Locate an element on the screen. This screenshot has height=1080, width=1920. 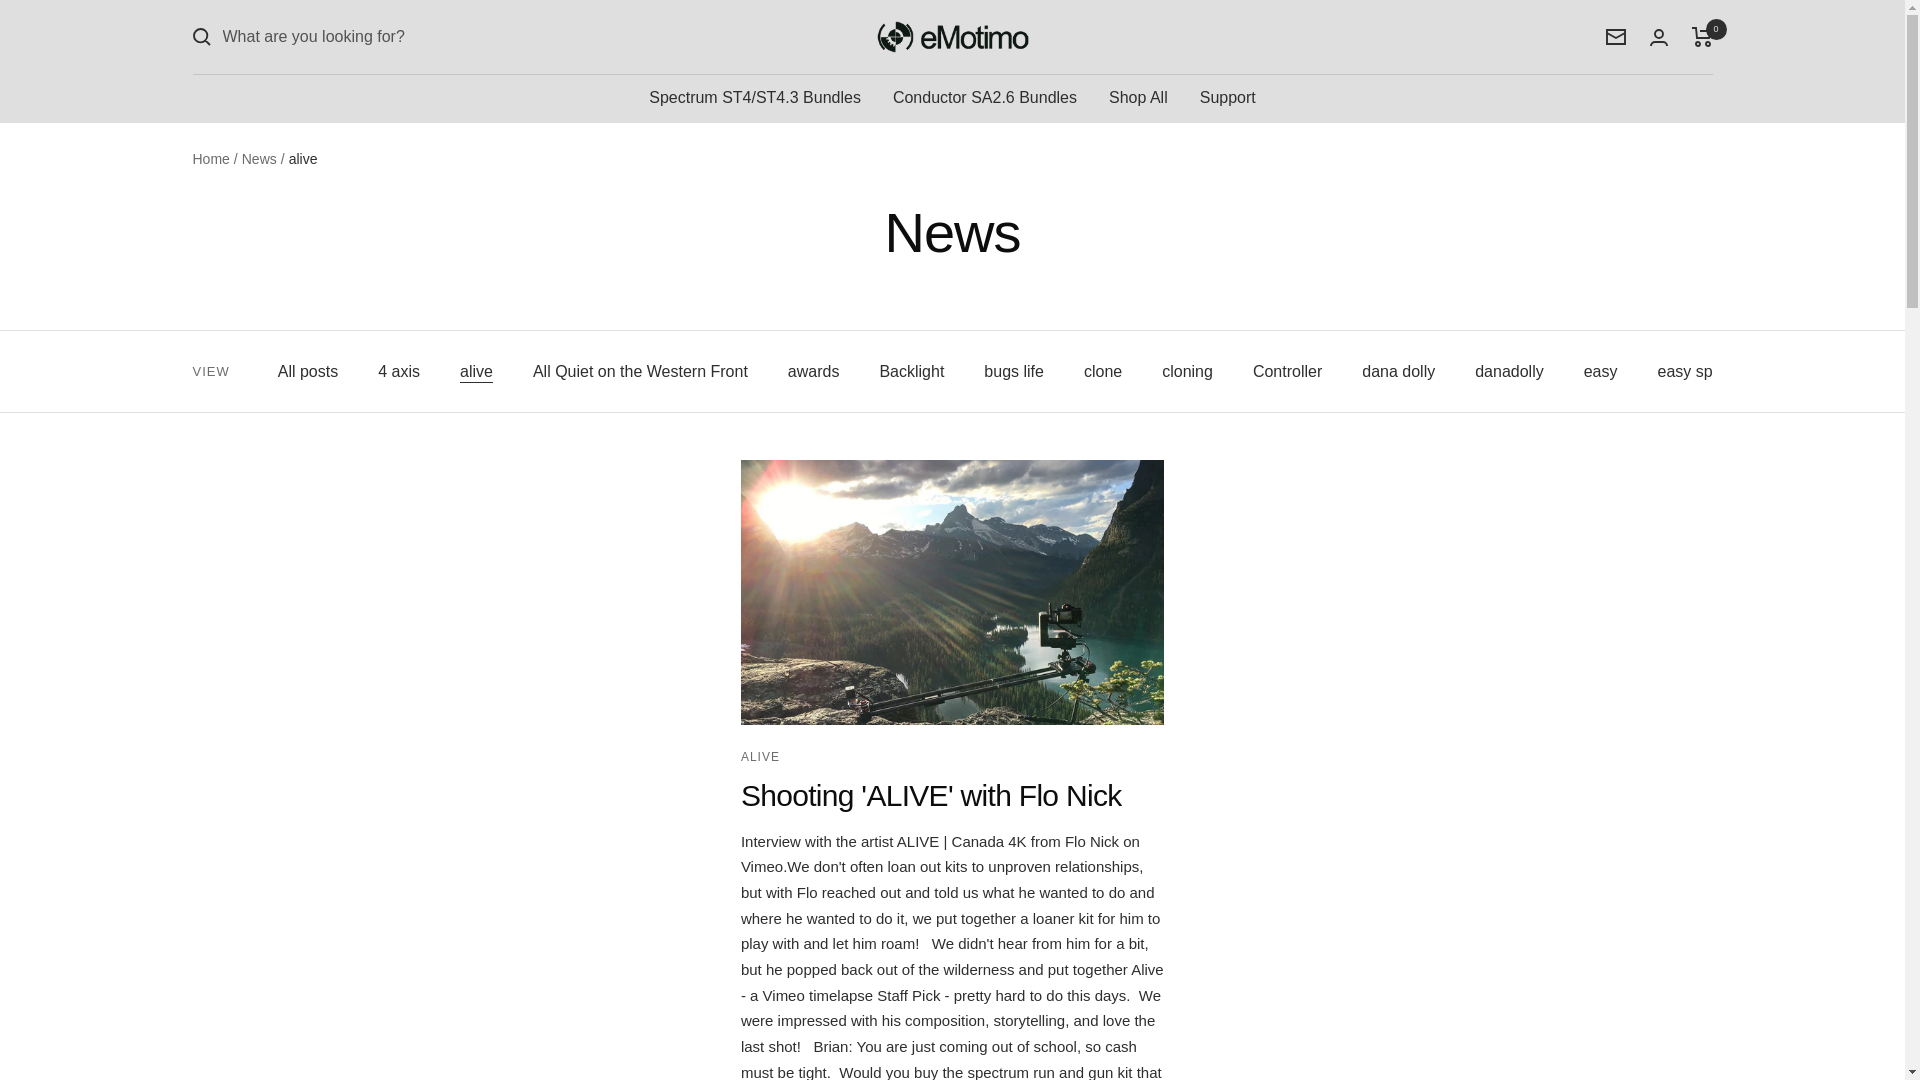
Show articles tagged dana dolly is located at coordinates (1398, 371).